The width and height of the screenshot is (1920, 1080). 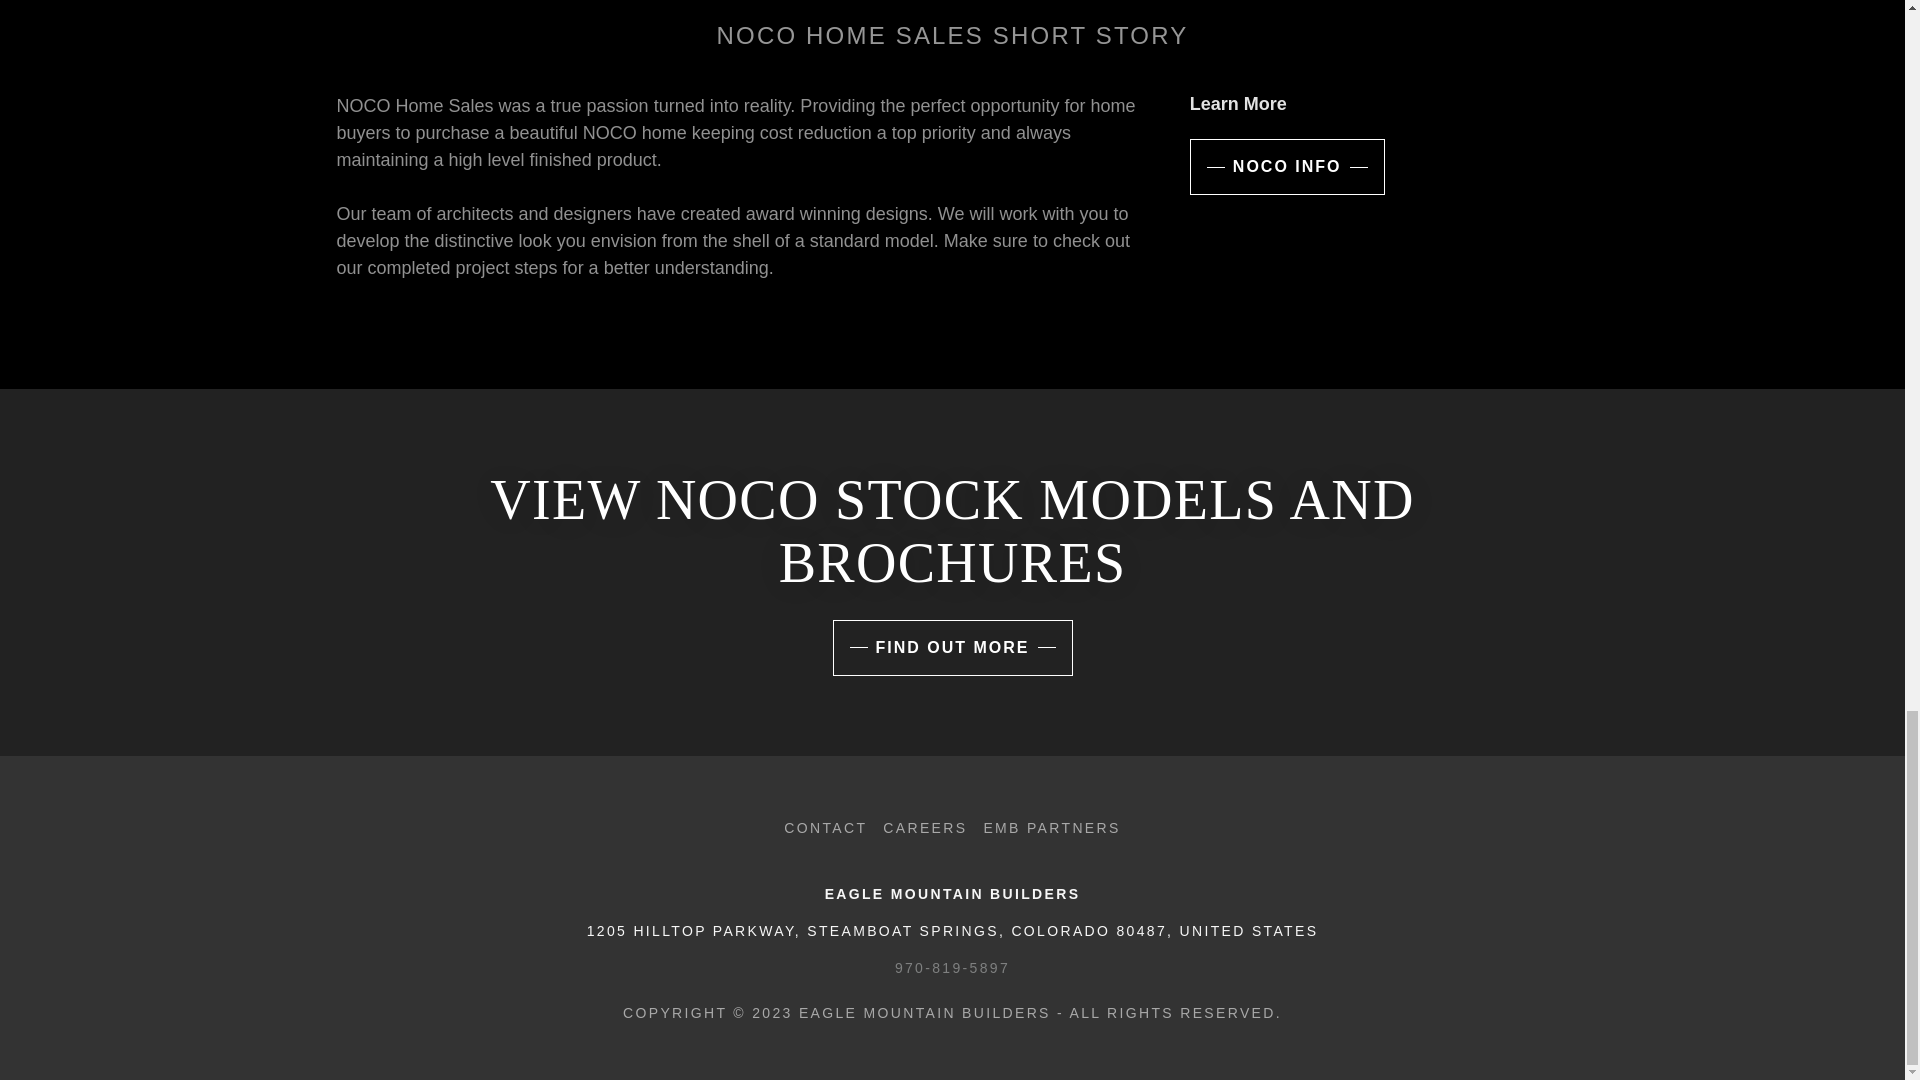 I want to click on FIND OUT MORE, so click(x=951, y=648).